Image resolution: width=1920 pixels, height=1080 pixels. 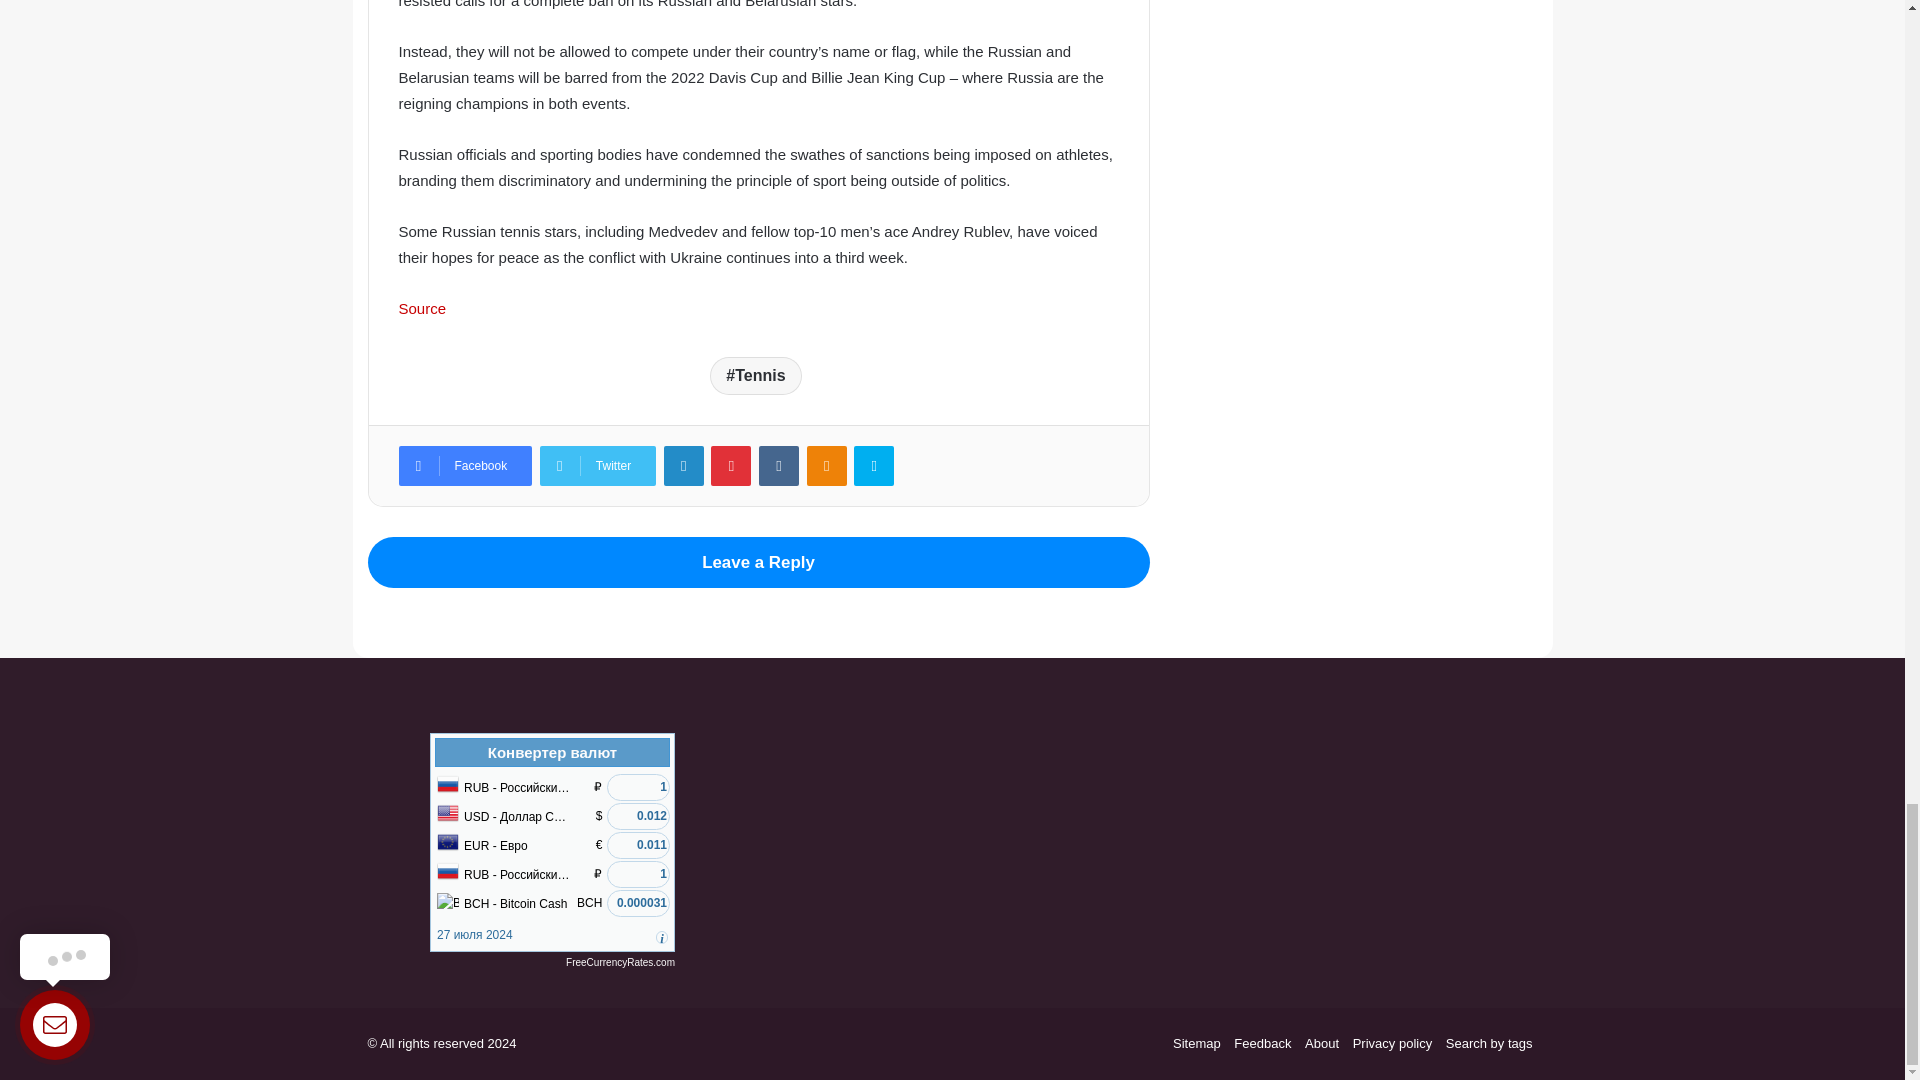 What do you see at coordinates (684, 466) in the screenshot?
I see `LinkedIn` at bounding box center [684, 466].